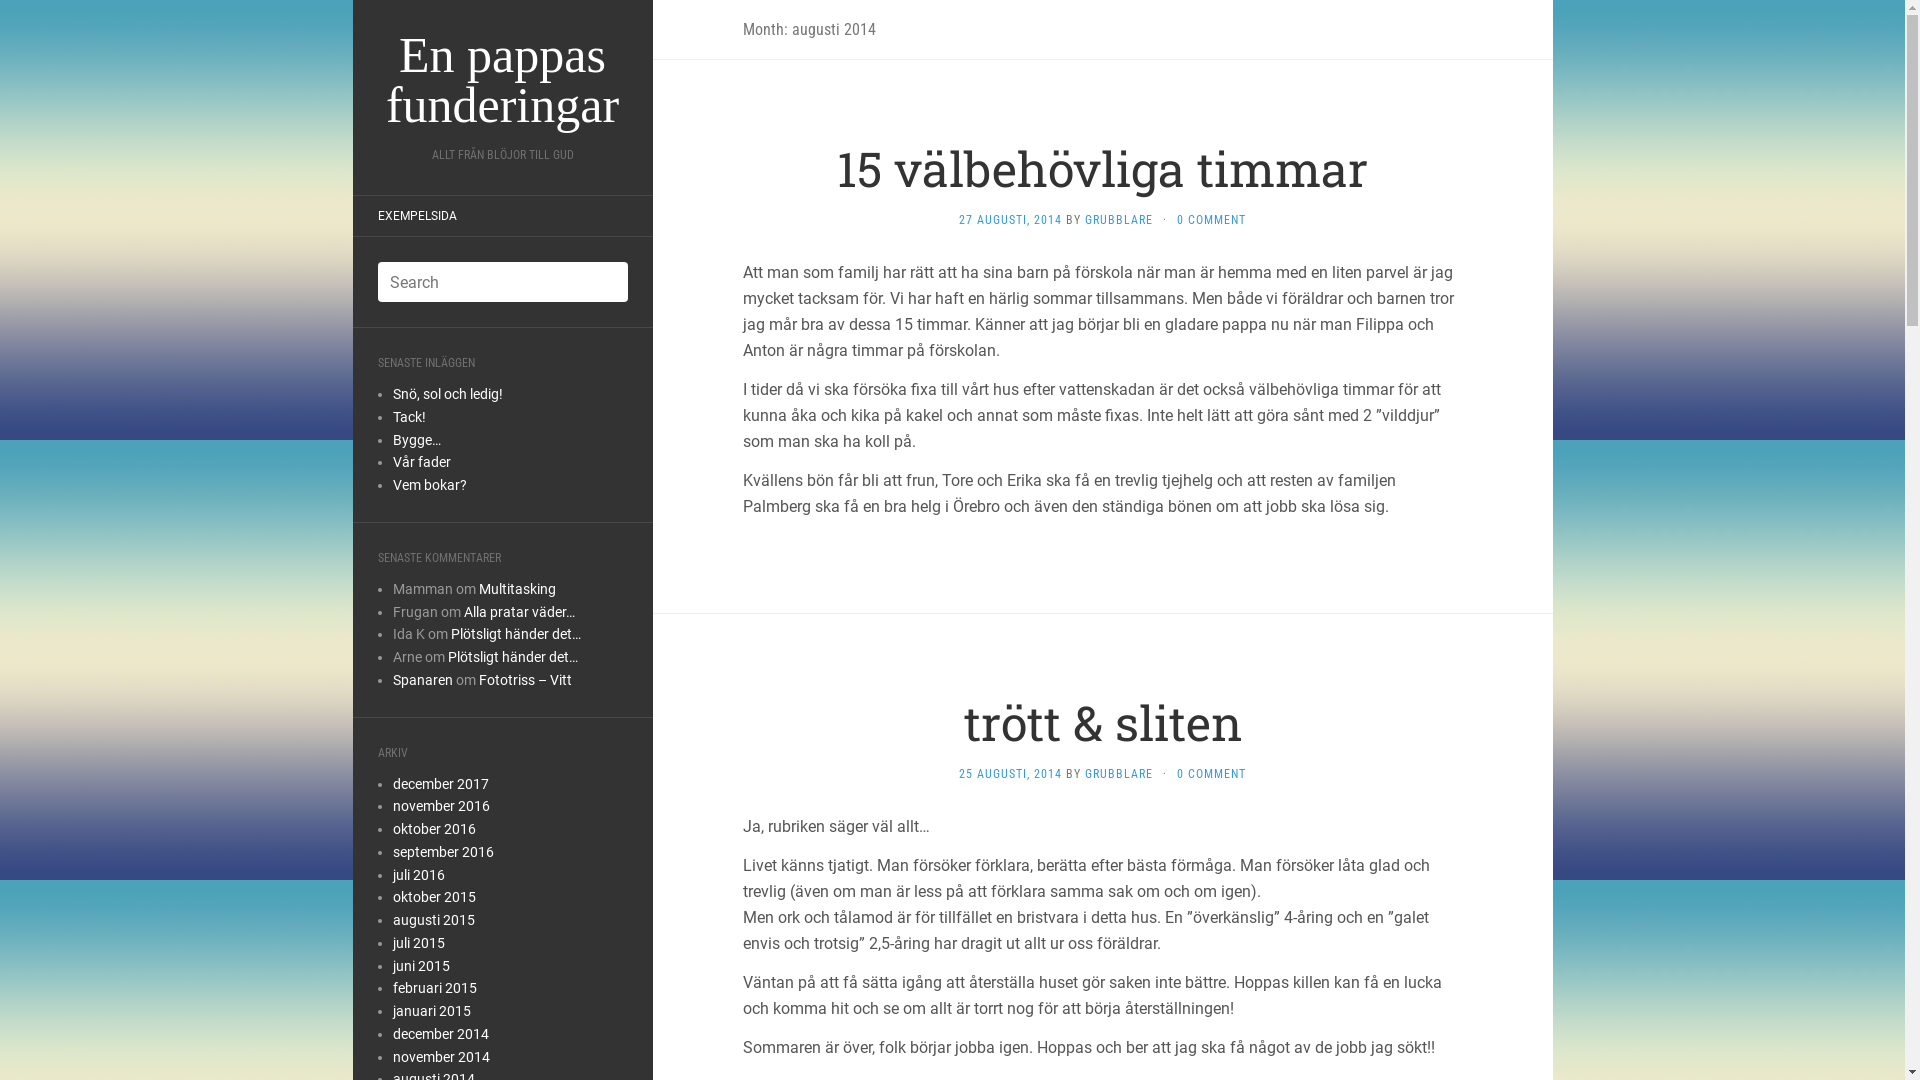 The height and width of the screenshot is (1080, 1920). Describe the element at coordinates (433, 920) in the screenshot. I see `augusti 2015` at that location.